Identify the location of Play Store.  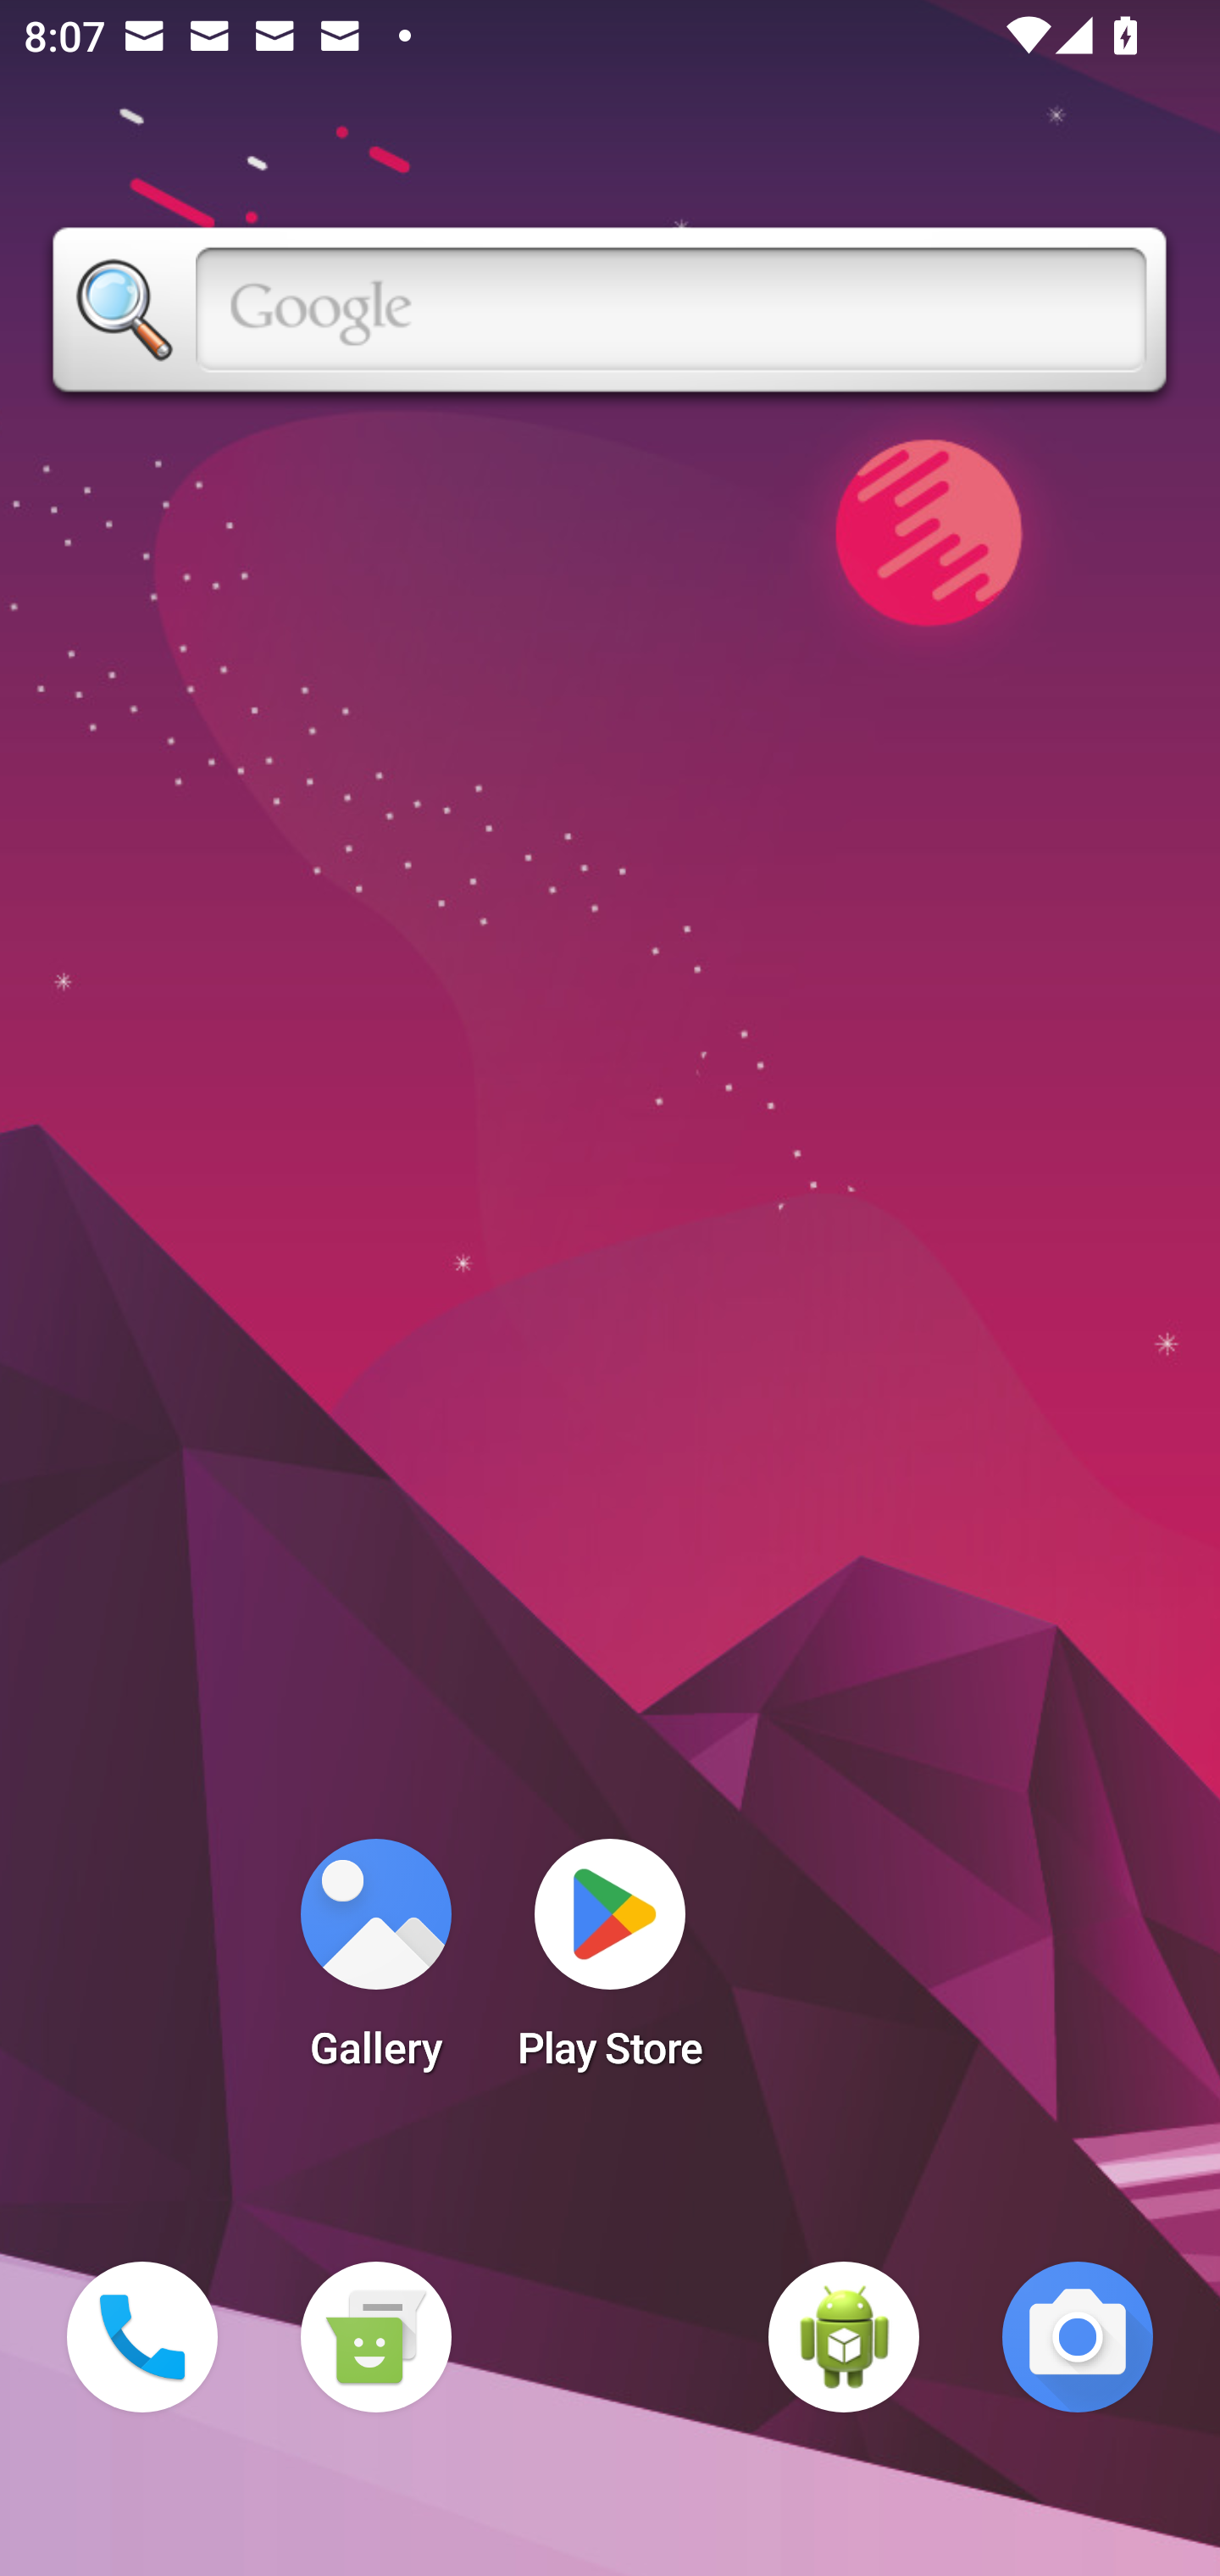
(610, 1964).